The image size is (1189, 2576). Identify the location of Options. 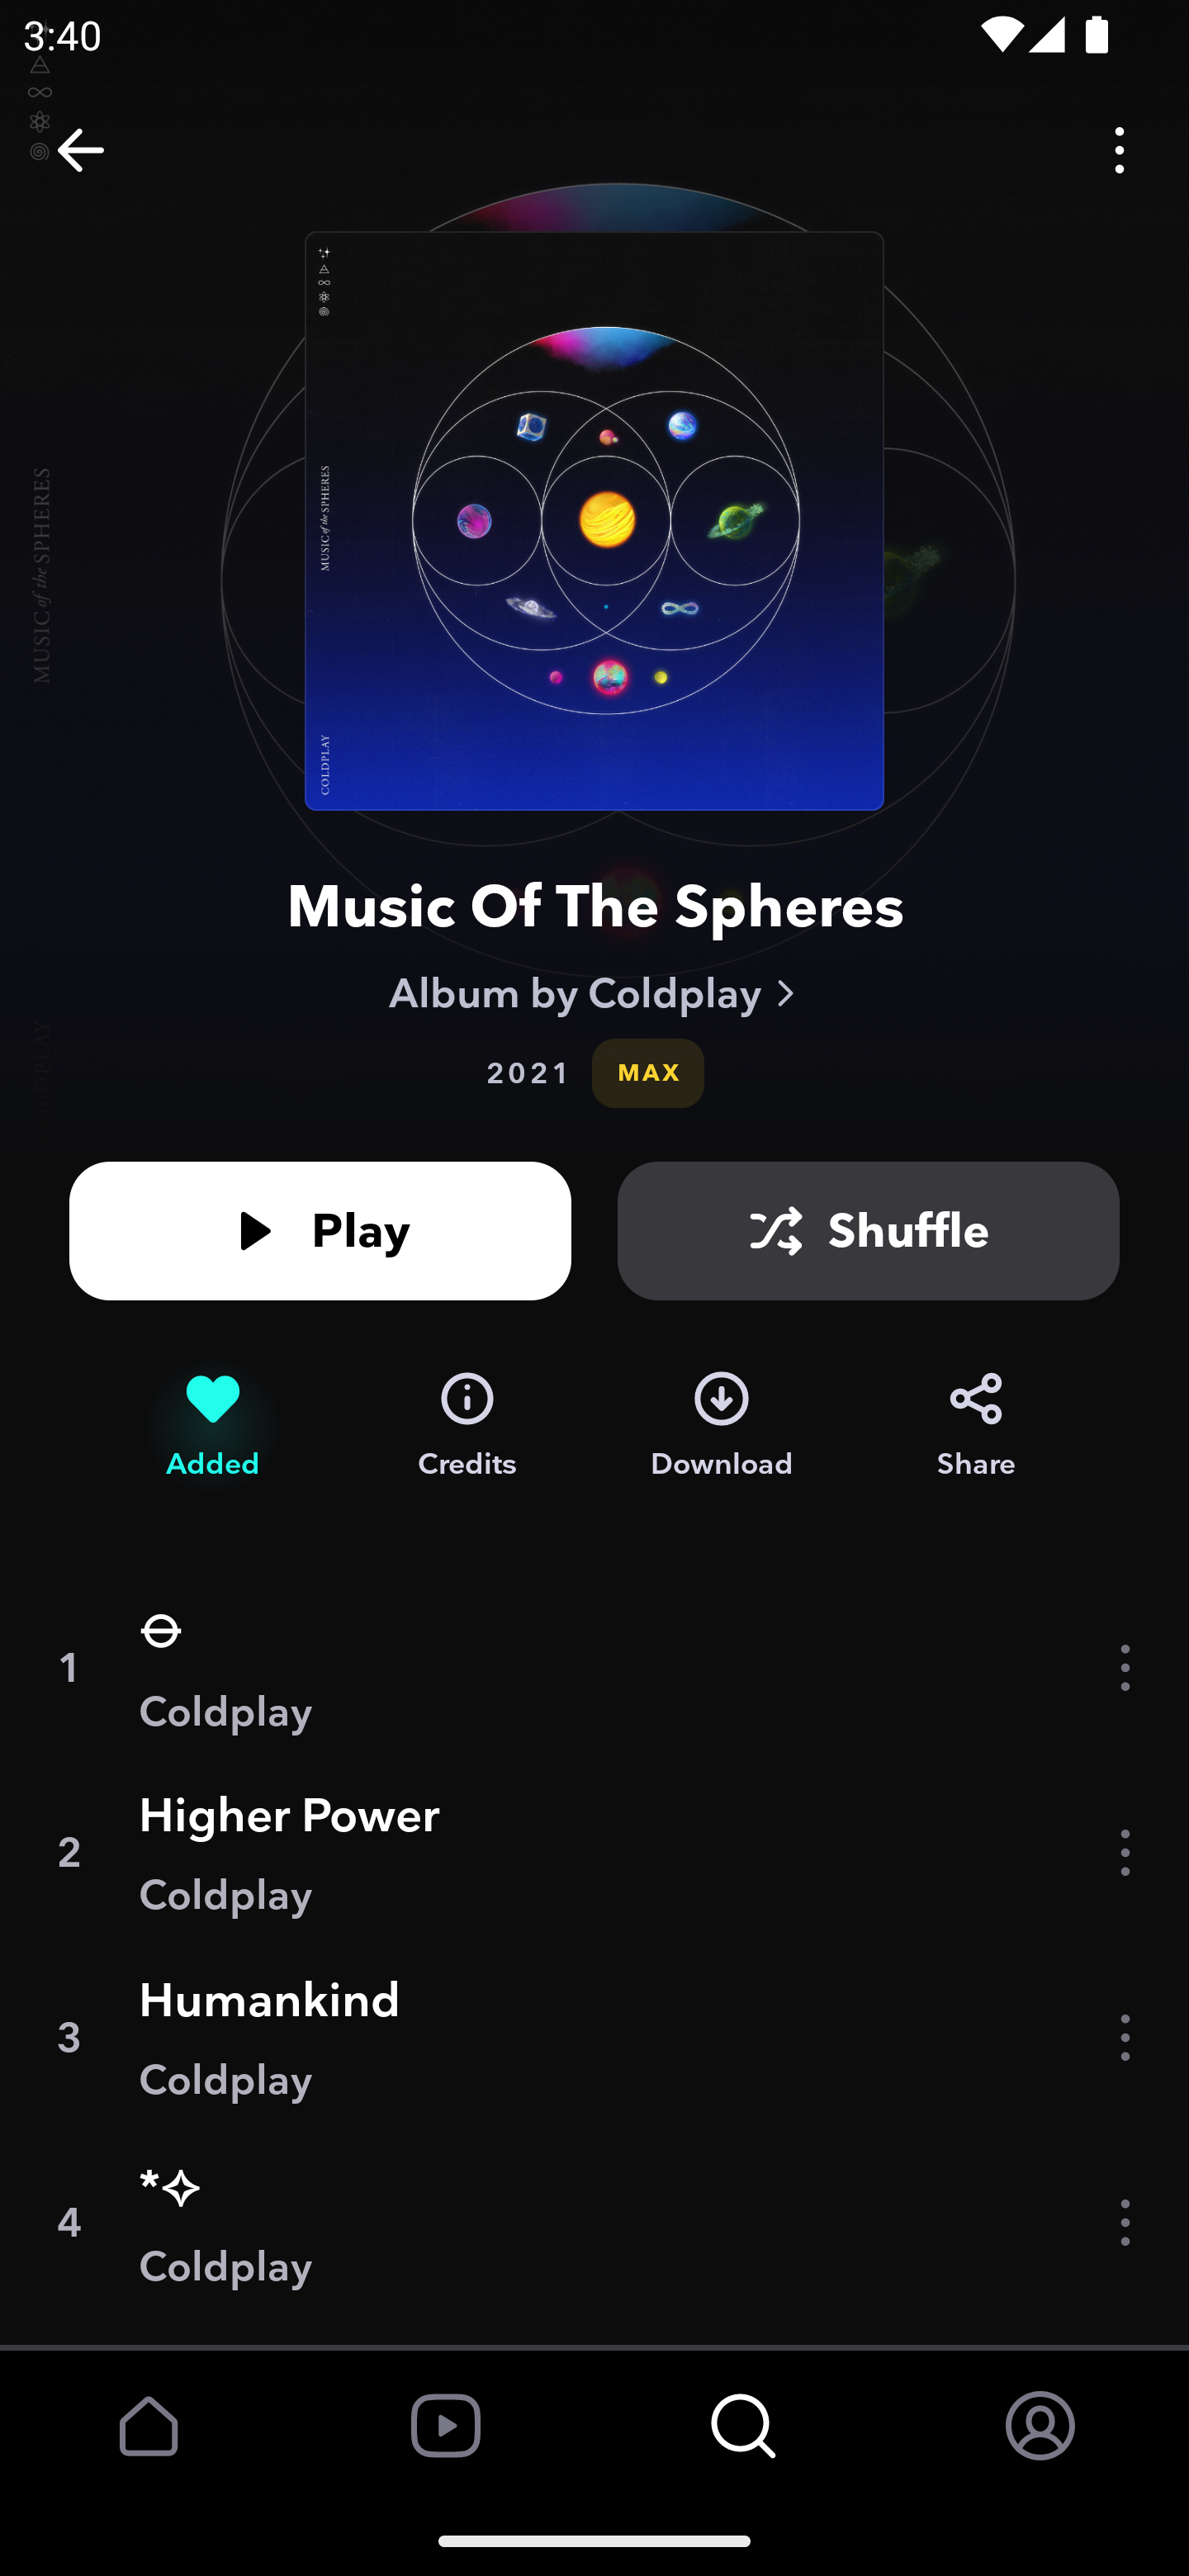
(1120, 149).